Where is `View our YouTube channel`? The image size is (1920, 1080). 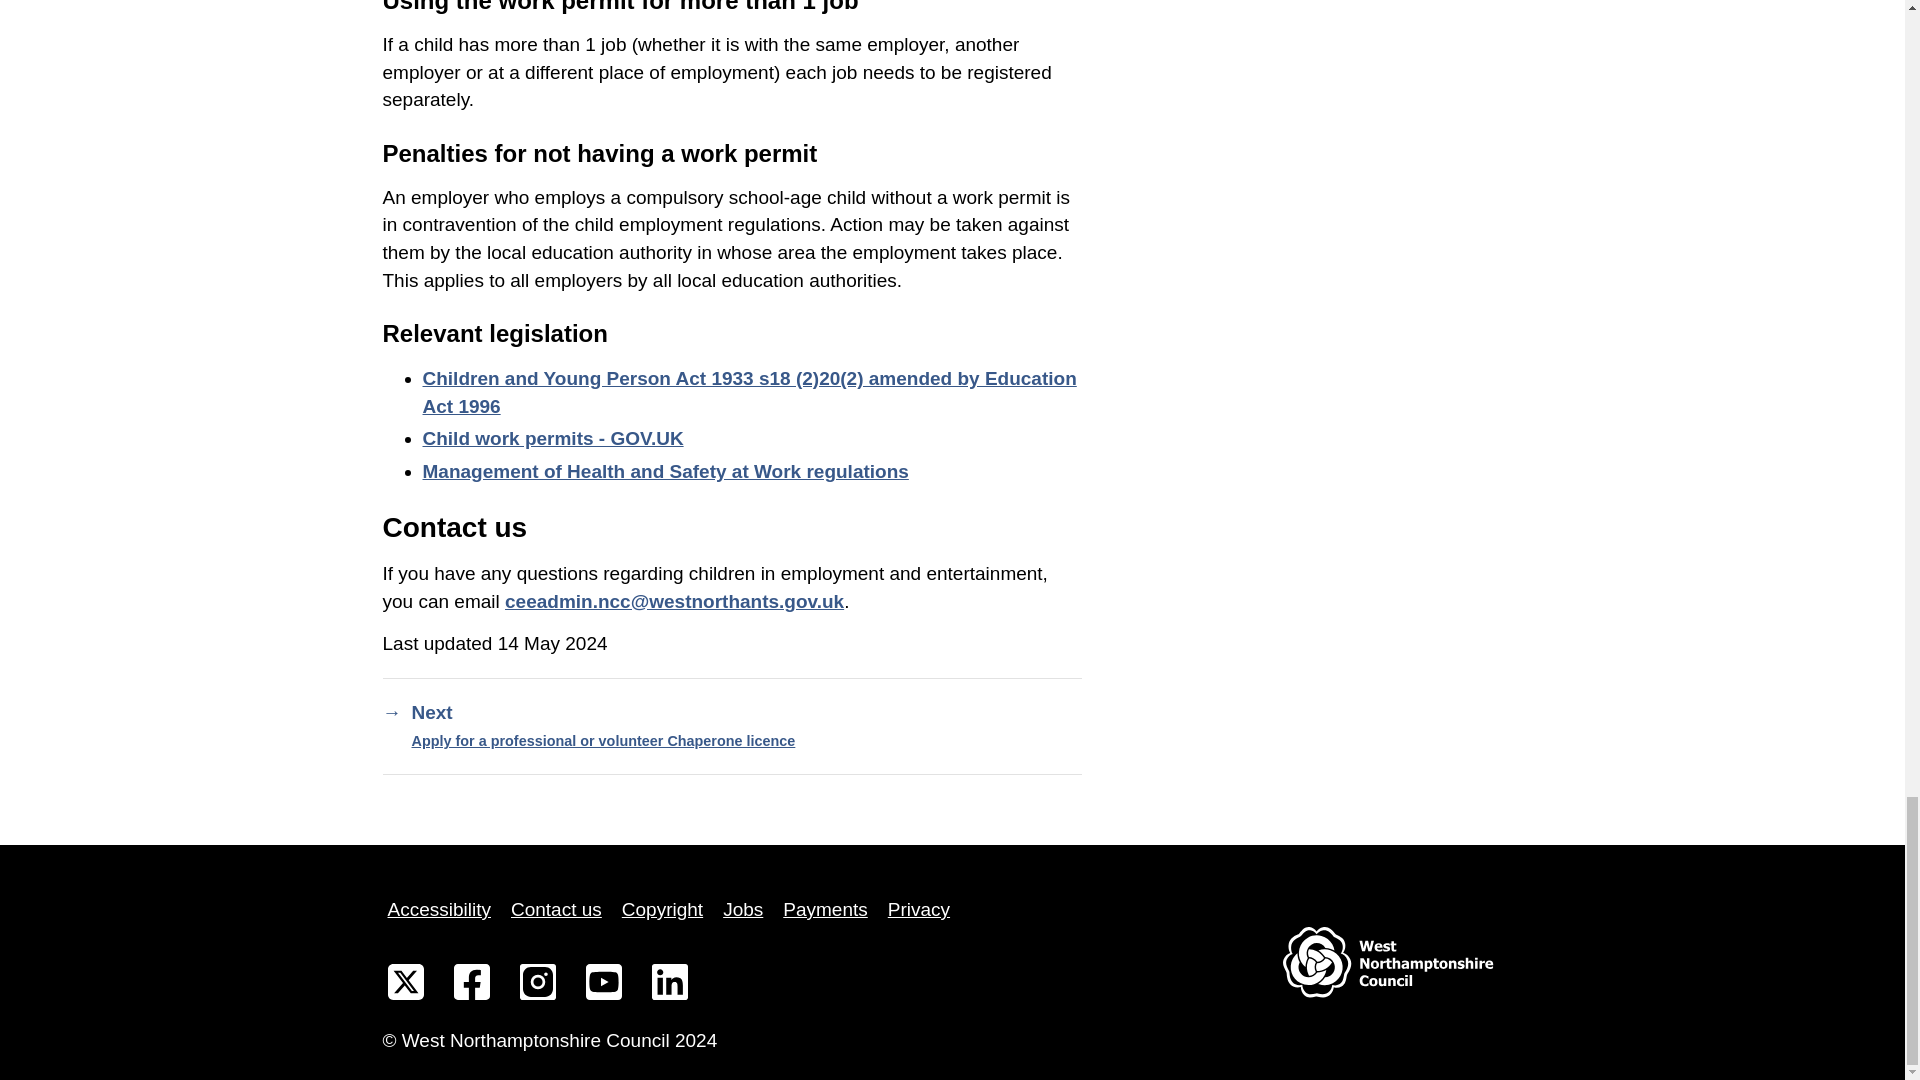 View our YouTube channel is located at coordinates (602, 986).